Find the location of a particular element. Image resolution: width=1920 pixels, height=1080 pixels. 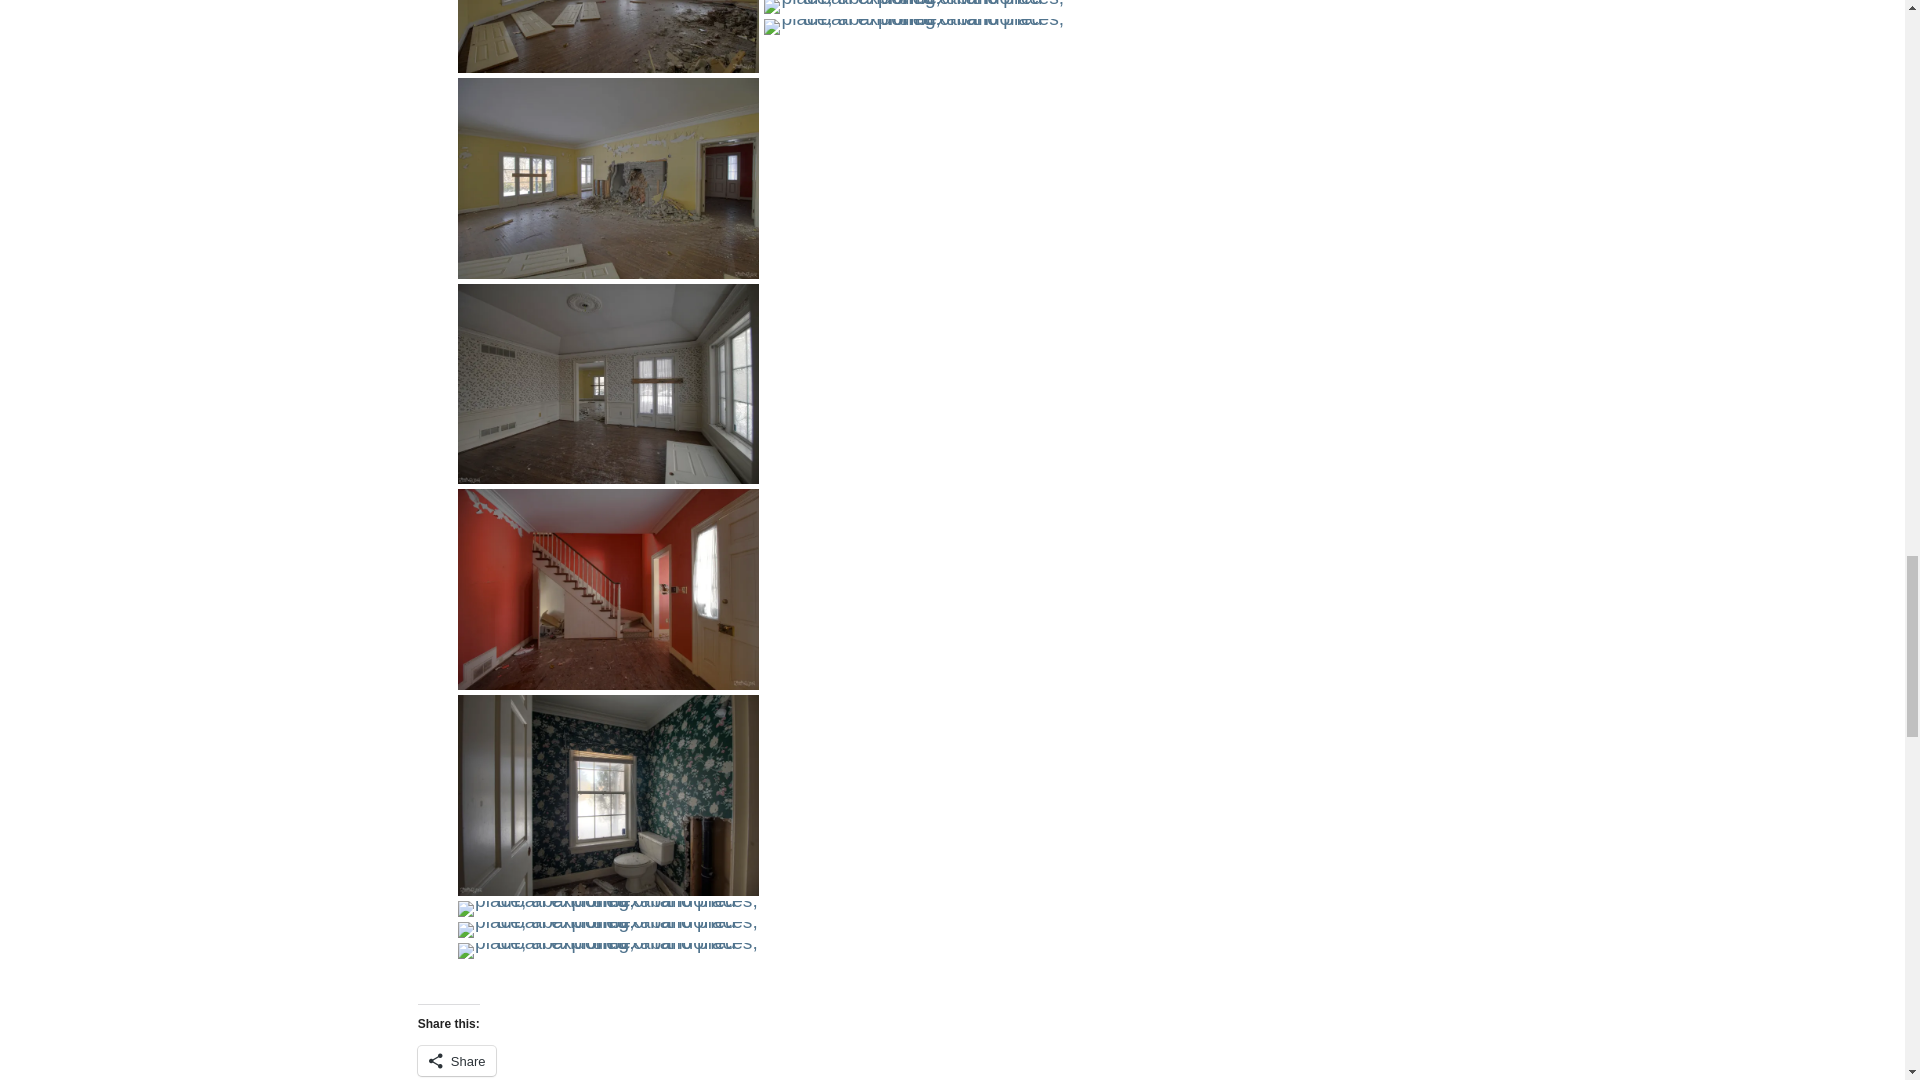

Abandoned Country Manor is located at coordinates (608, 178).